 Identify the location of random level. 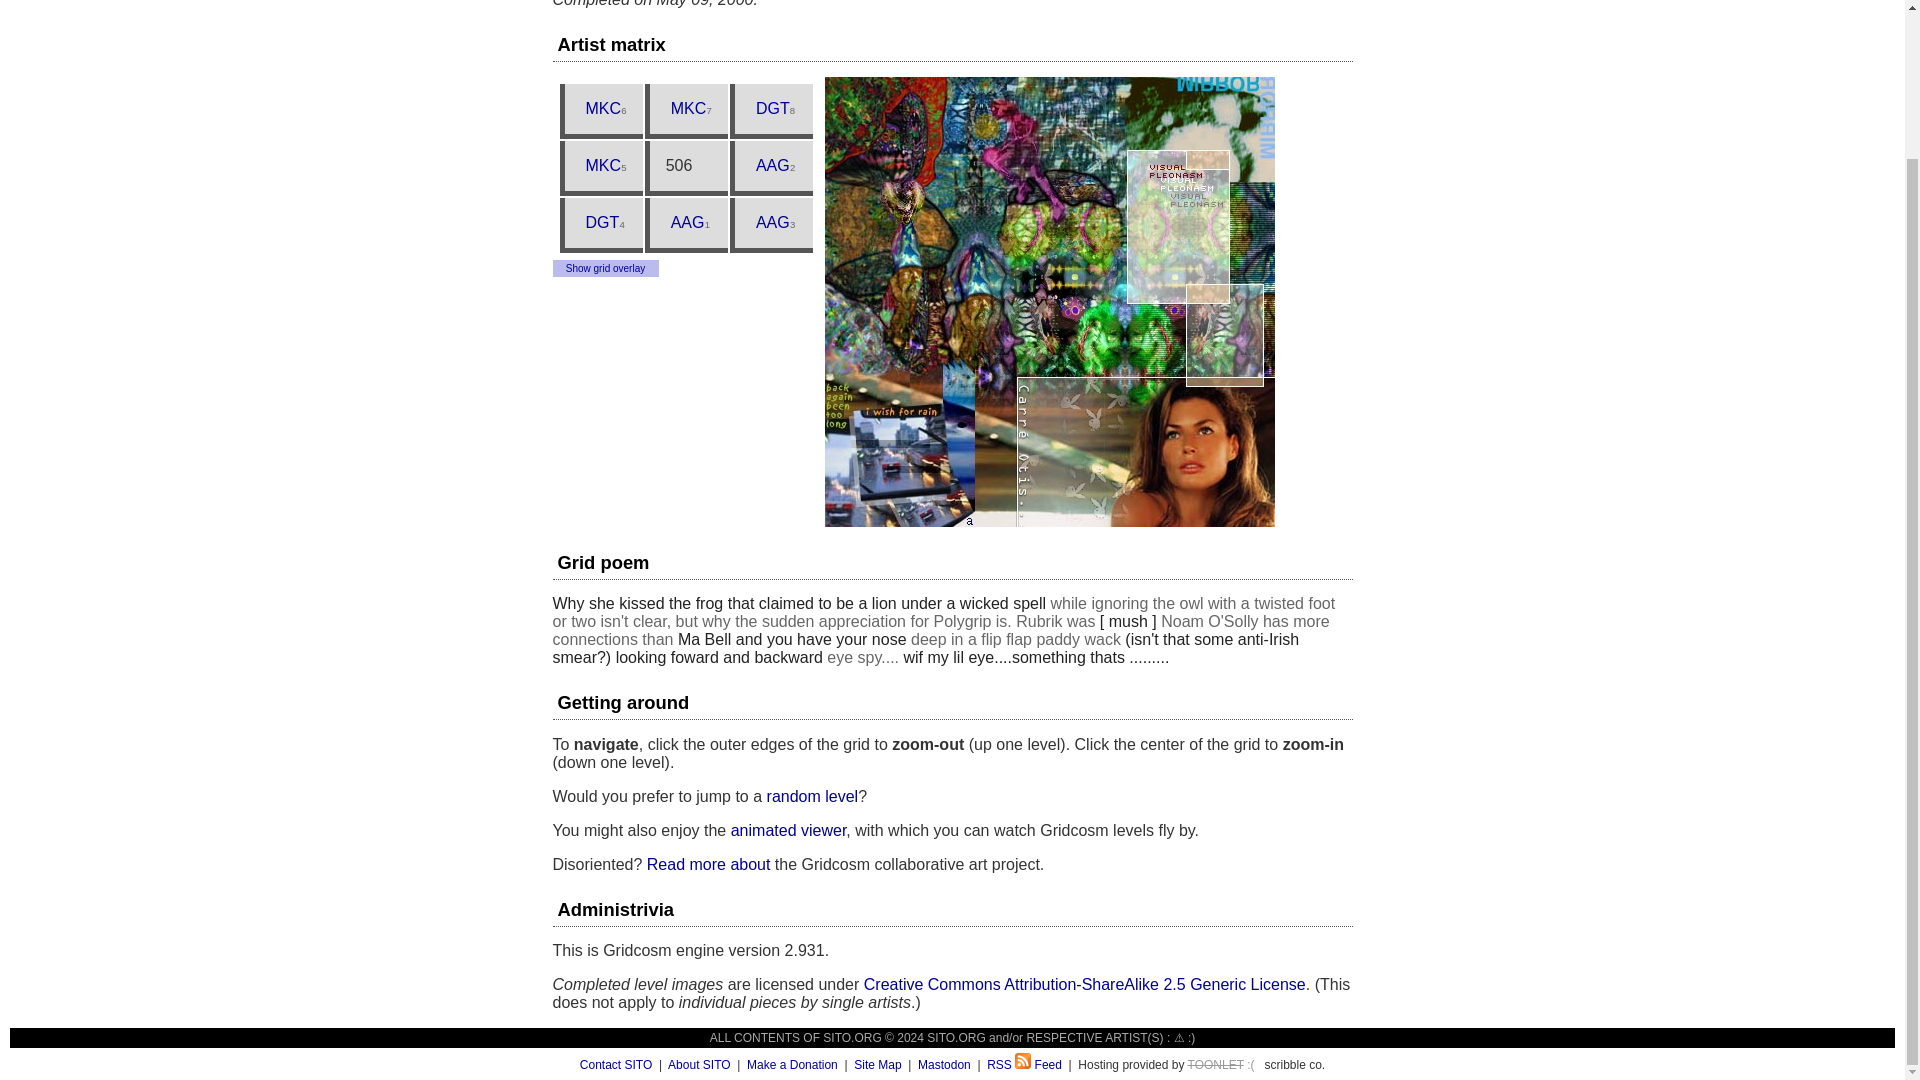
(812, 796).